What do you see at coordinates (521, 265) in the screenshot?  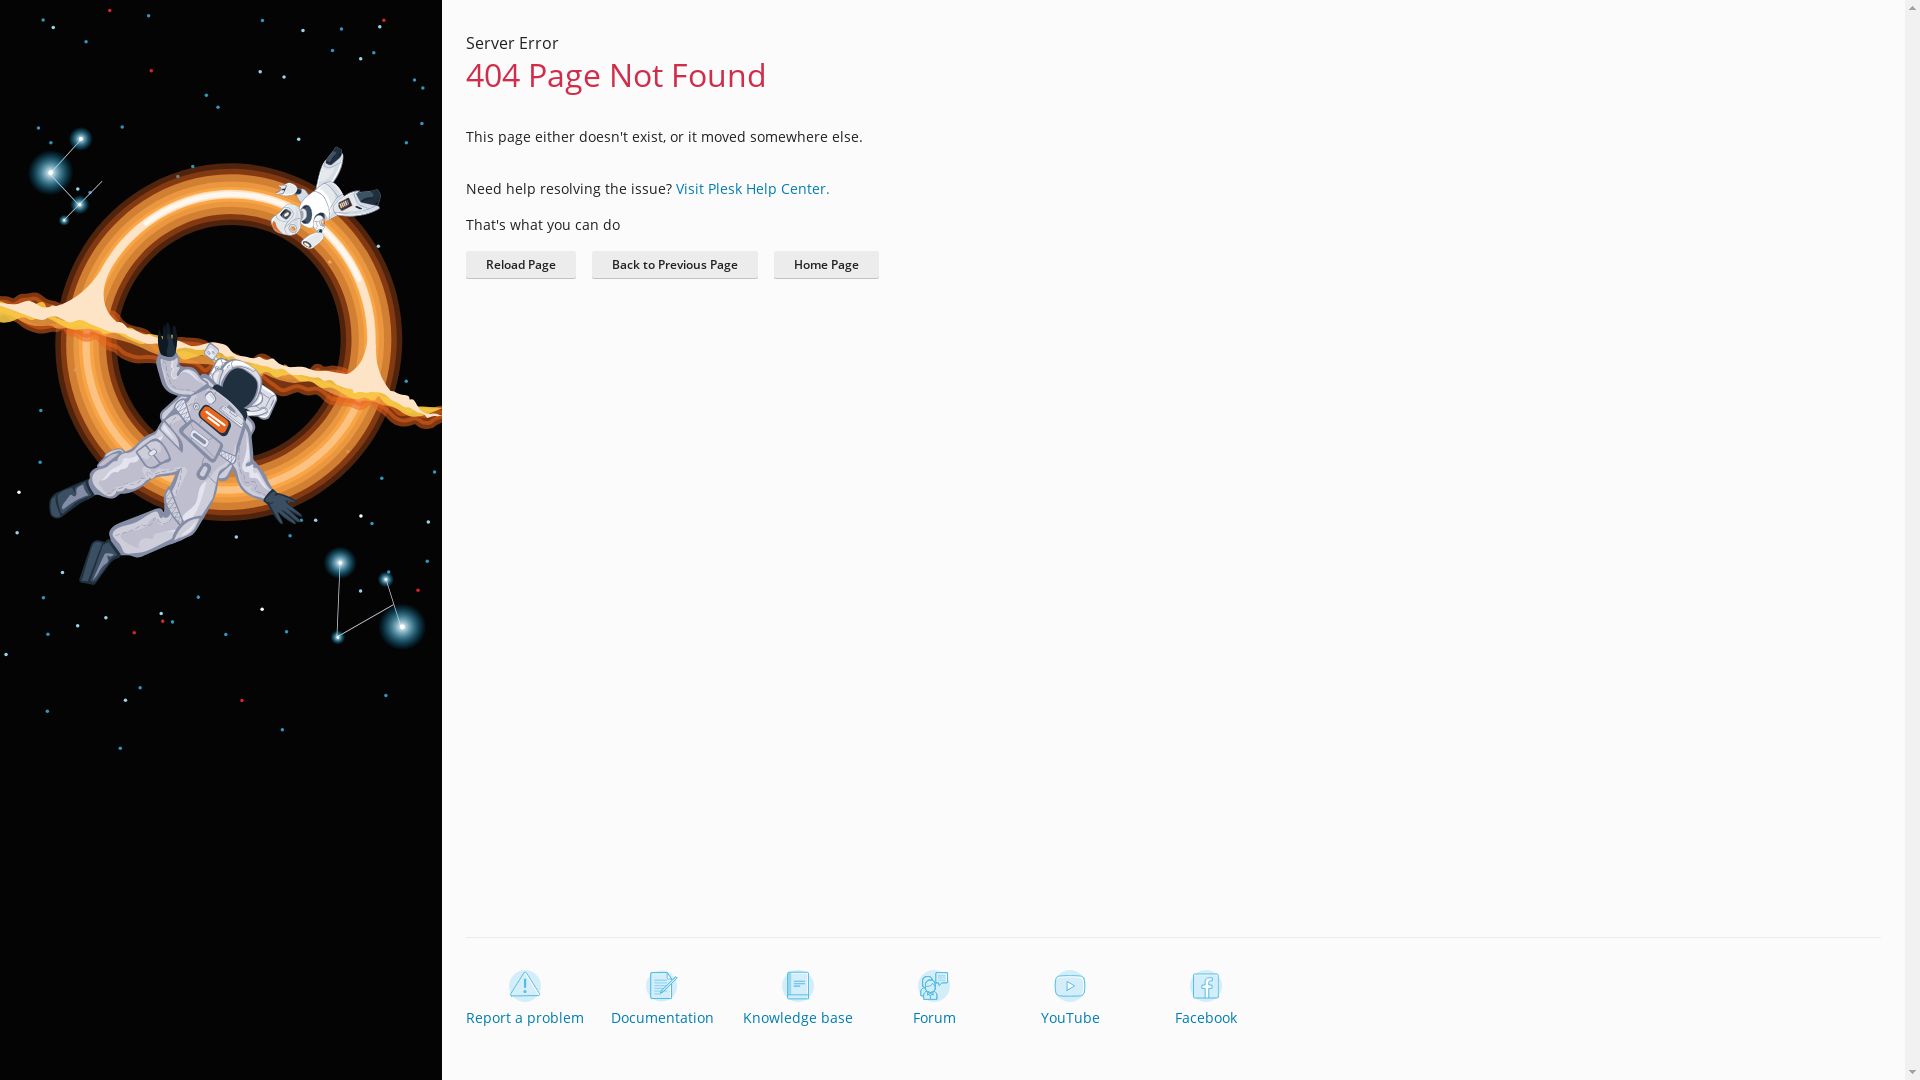 I see `Reload Page` at bounding box center [521, 265].